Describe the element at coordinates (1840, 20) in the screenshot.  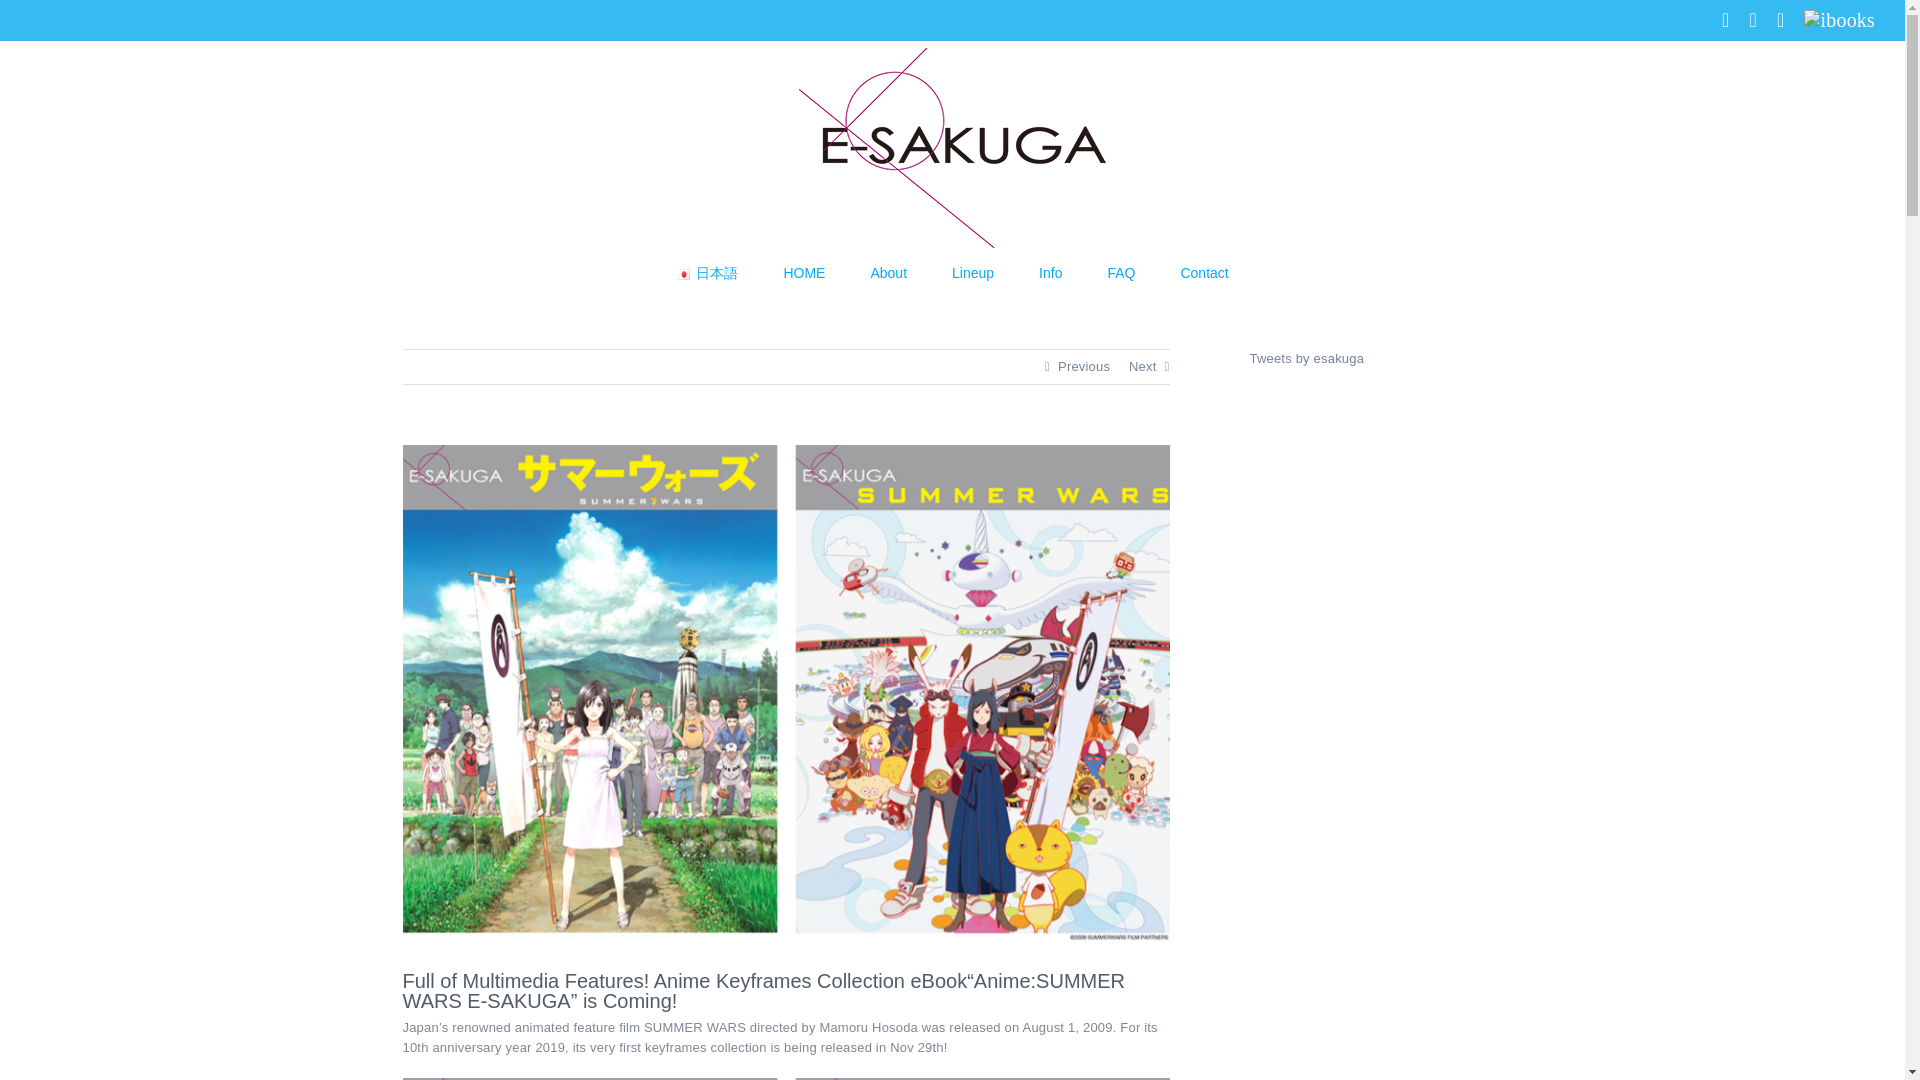
I see `Ibooks` at that location.